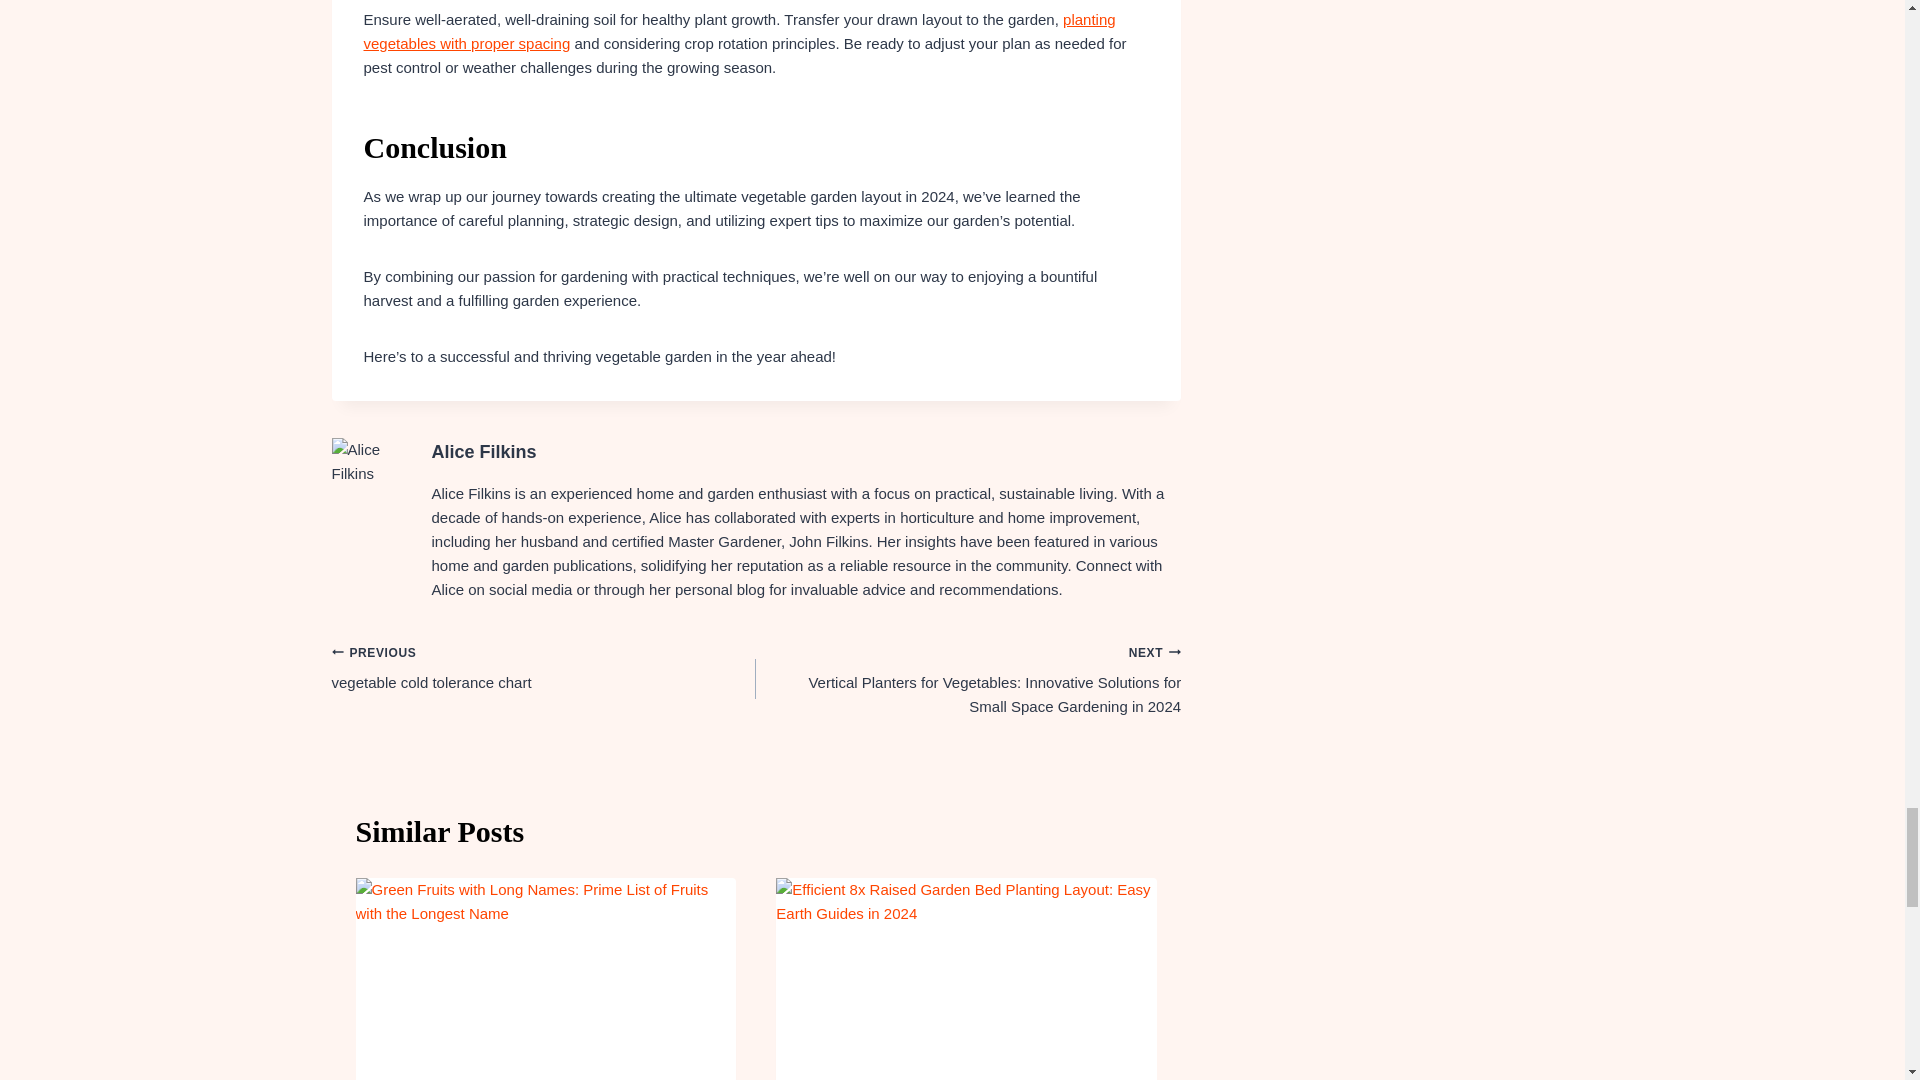  What do you see at coordinates (484, 452) in the screenshot?
I see `Alice Filkins` at bounding box center [484, 452].